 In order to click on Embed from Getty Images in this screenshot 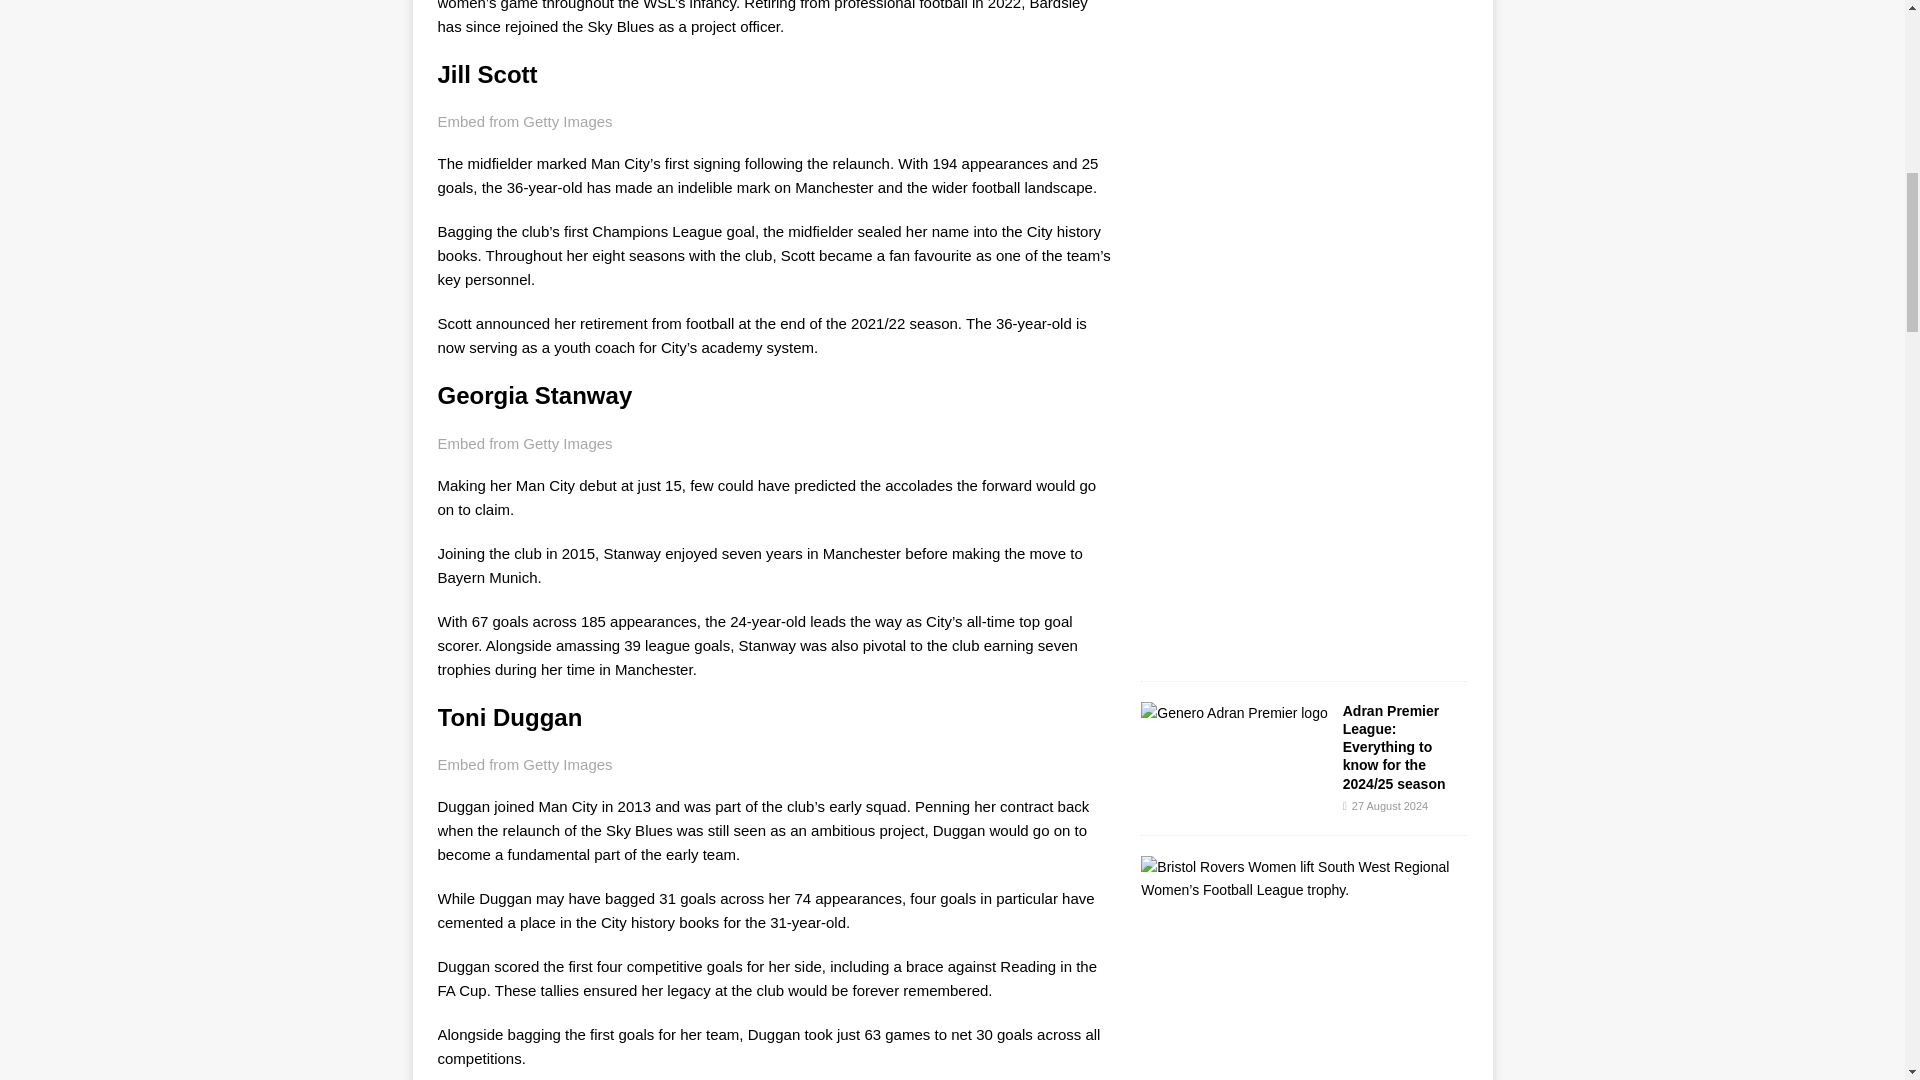, I will do `click(524, 122)`.